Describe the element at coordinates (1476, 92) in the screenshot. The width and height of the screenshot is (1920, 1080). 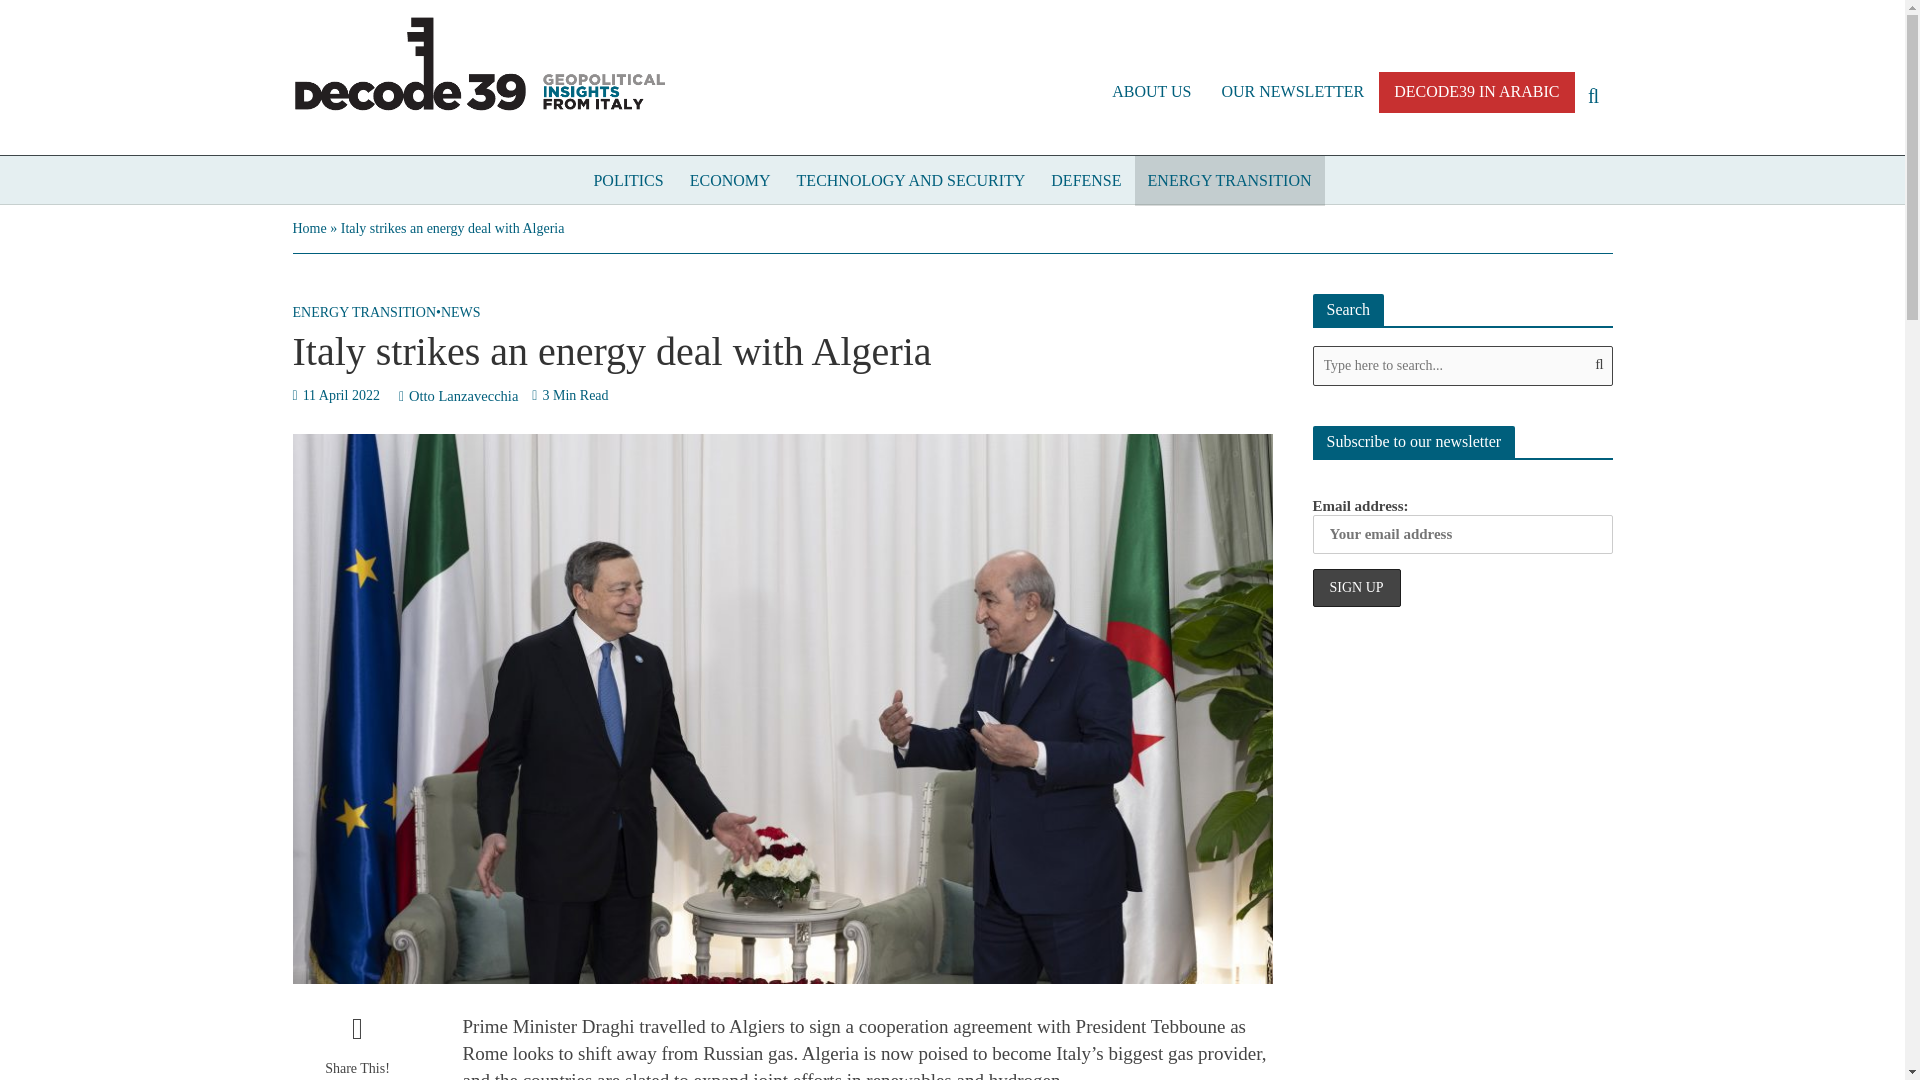
I see `DECODE39 IN ARABIC` at that location.